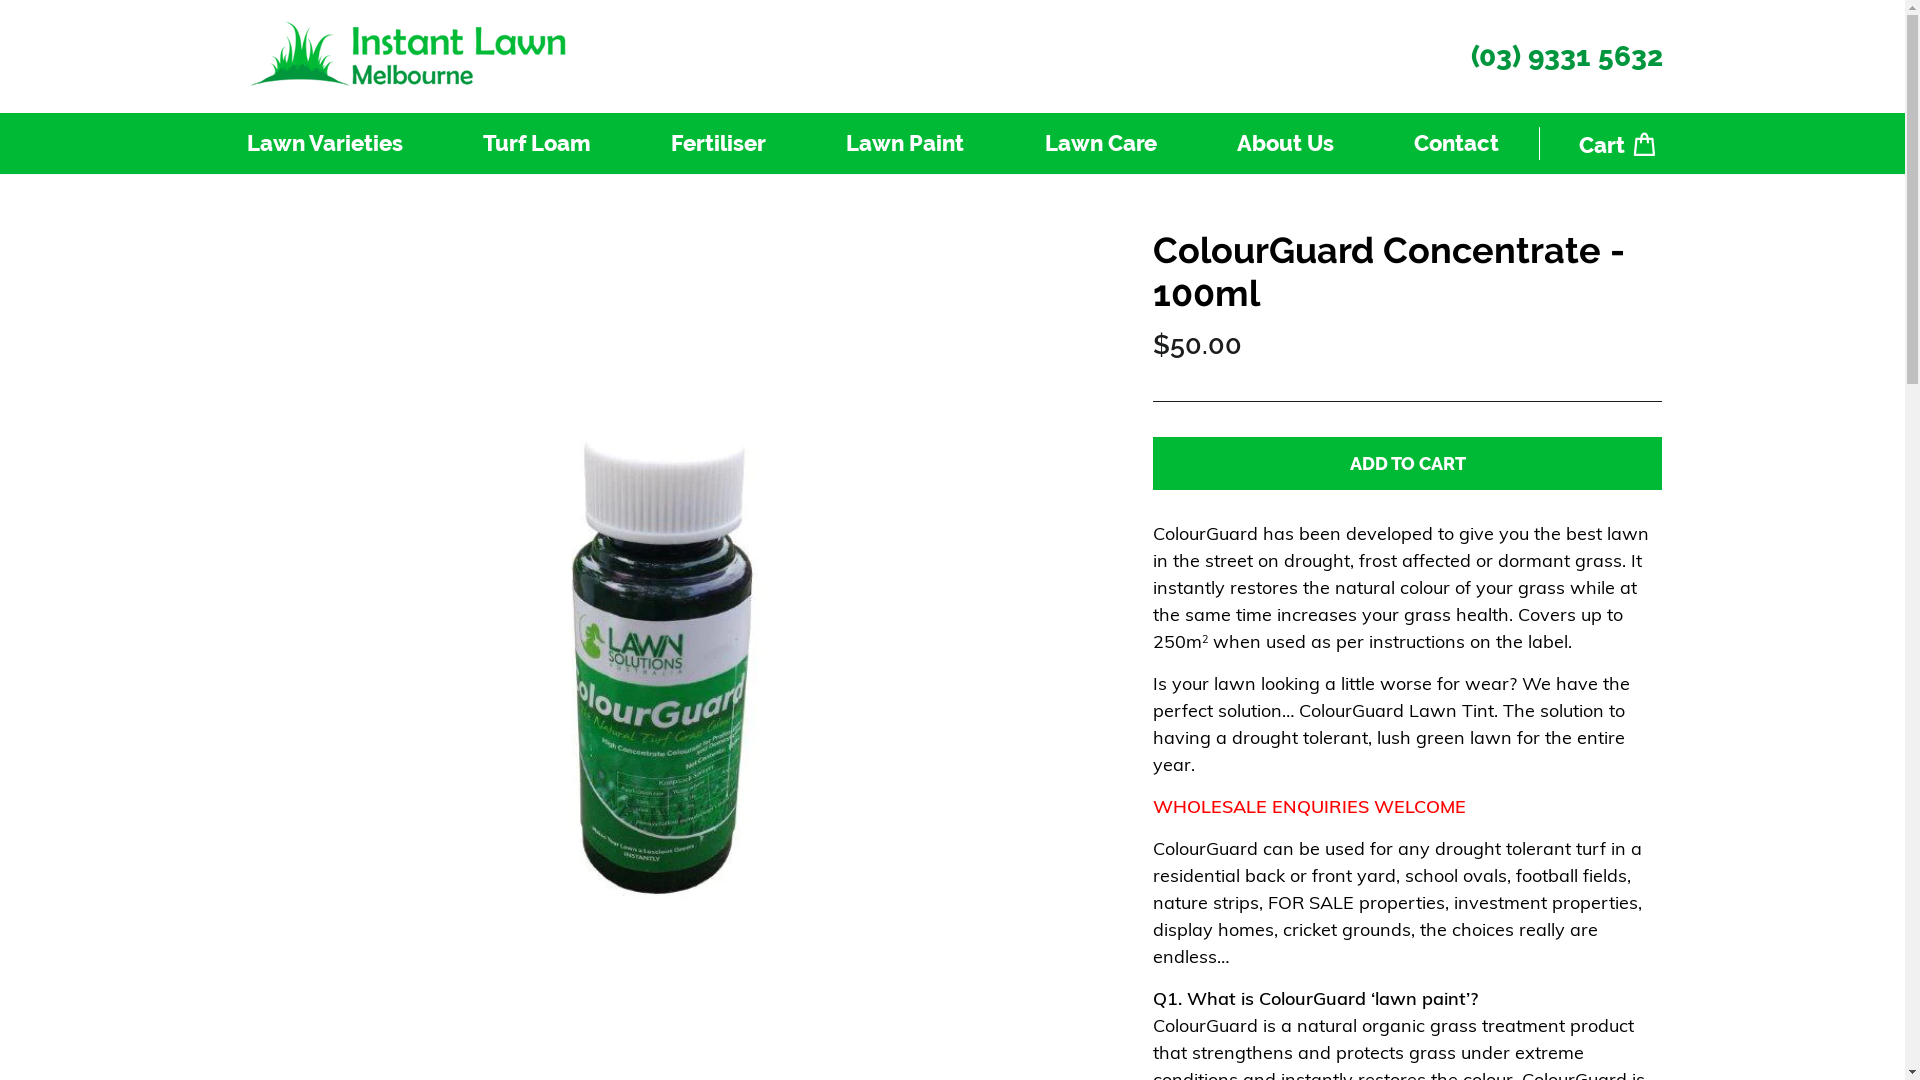 The width and height of the screenshot is (1920, 1080). I want to click on ADD TO CART, so click(1408, 464).